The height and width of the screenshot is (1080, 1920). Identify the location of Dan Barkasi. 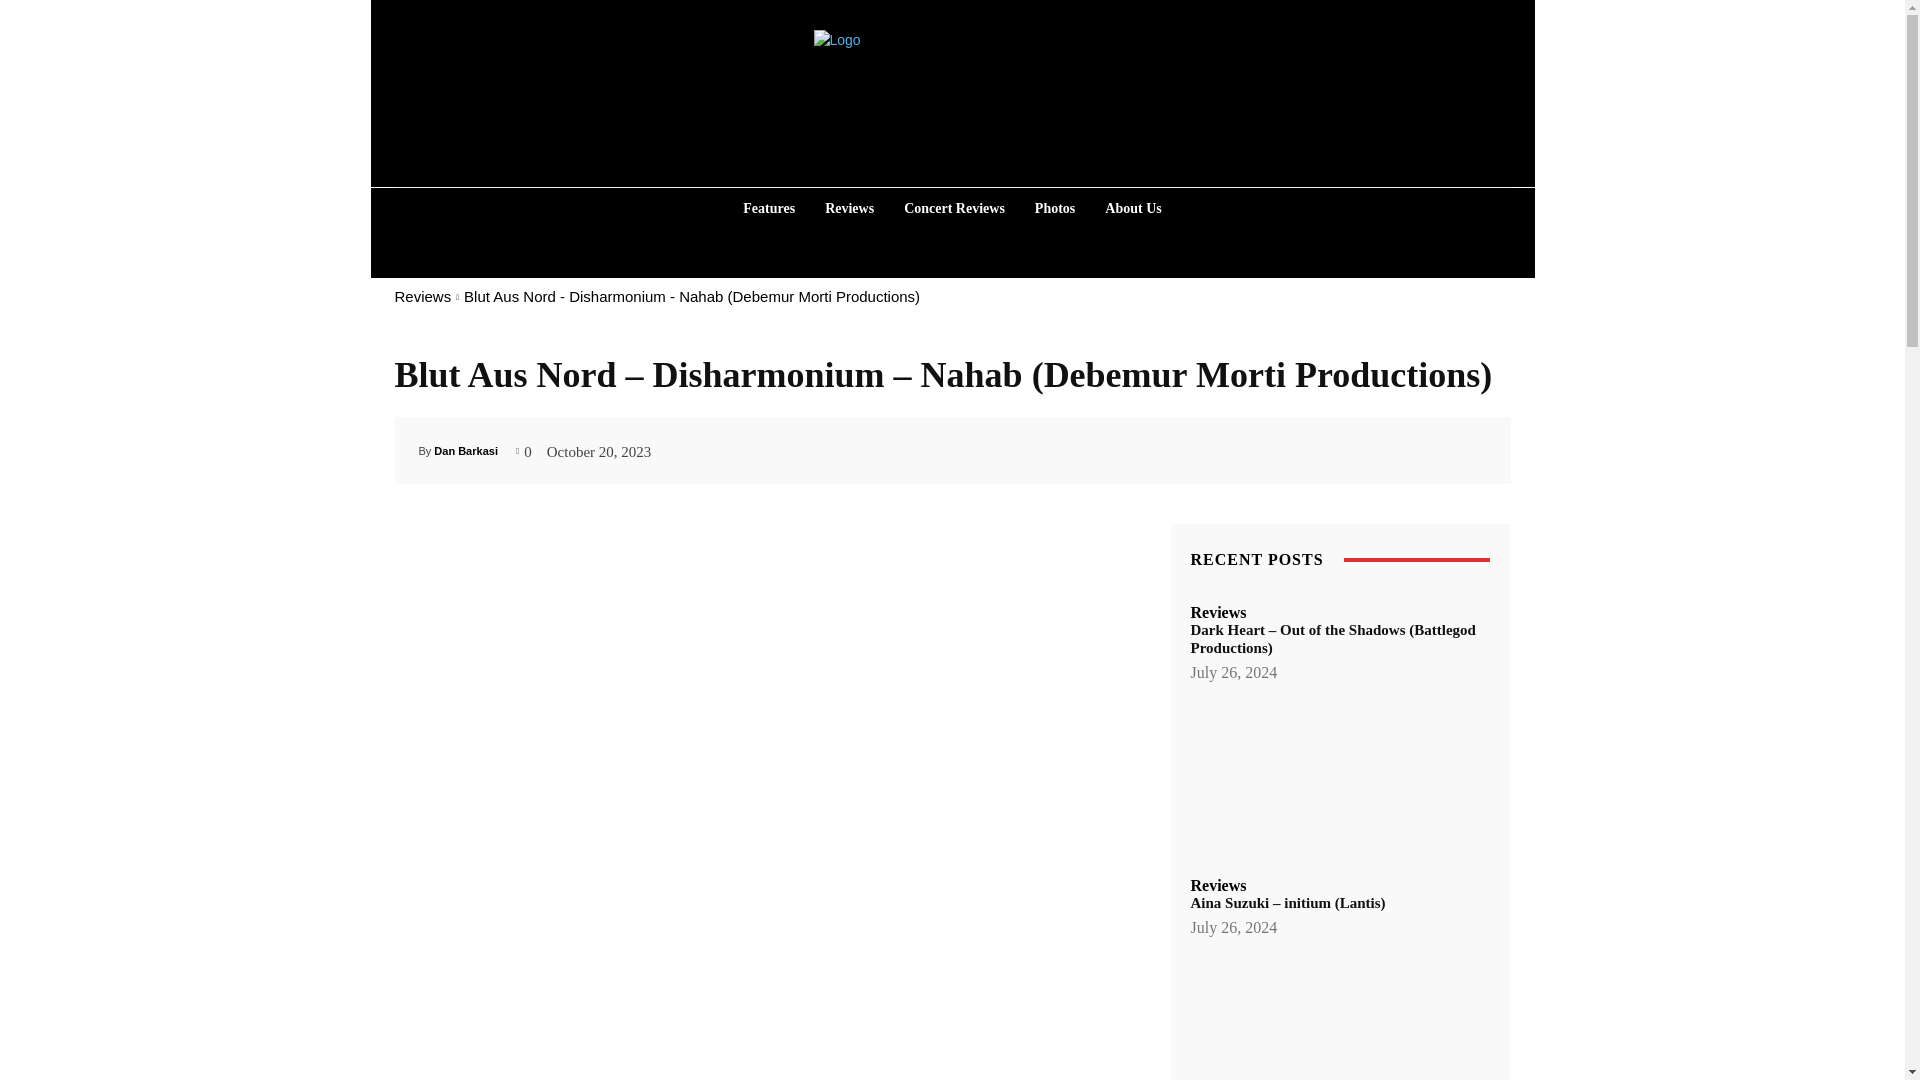
(465, 450).